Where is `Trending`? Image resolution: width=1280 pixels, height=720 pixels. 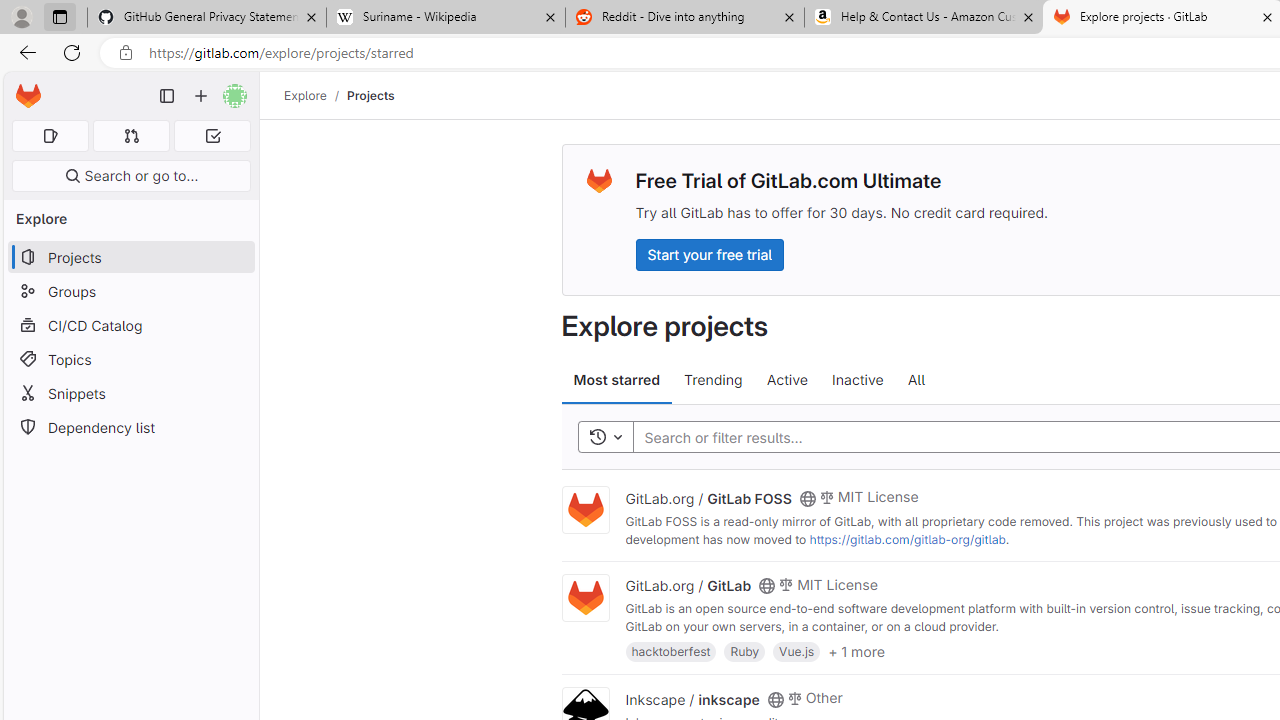
Trending is located at coordinates (714, 380).